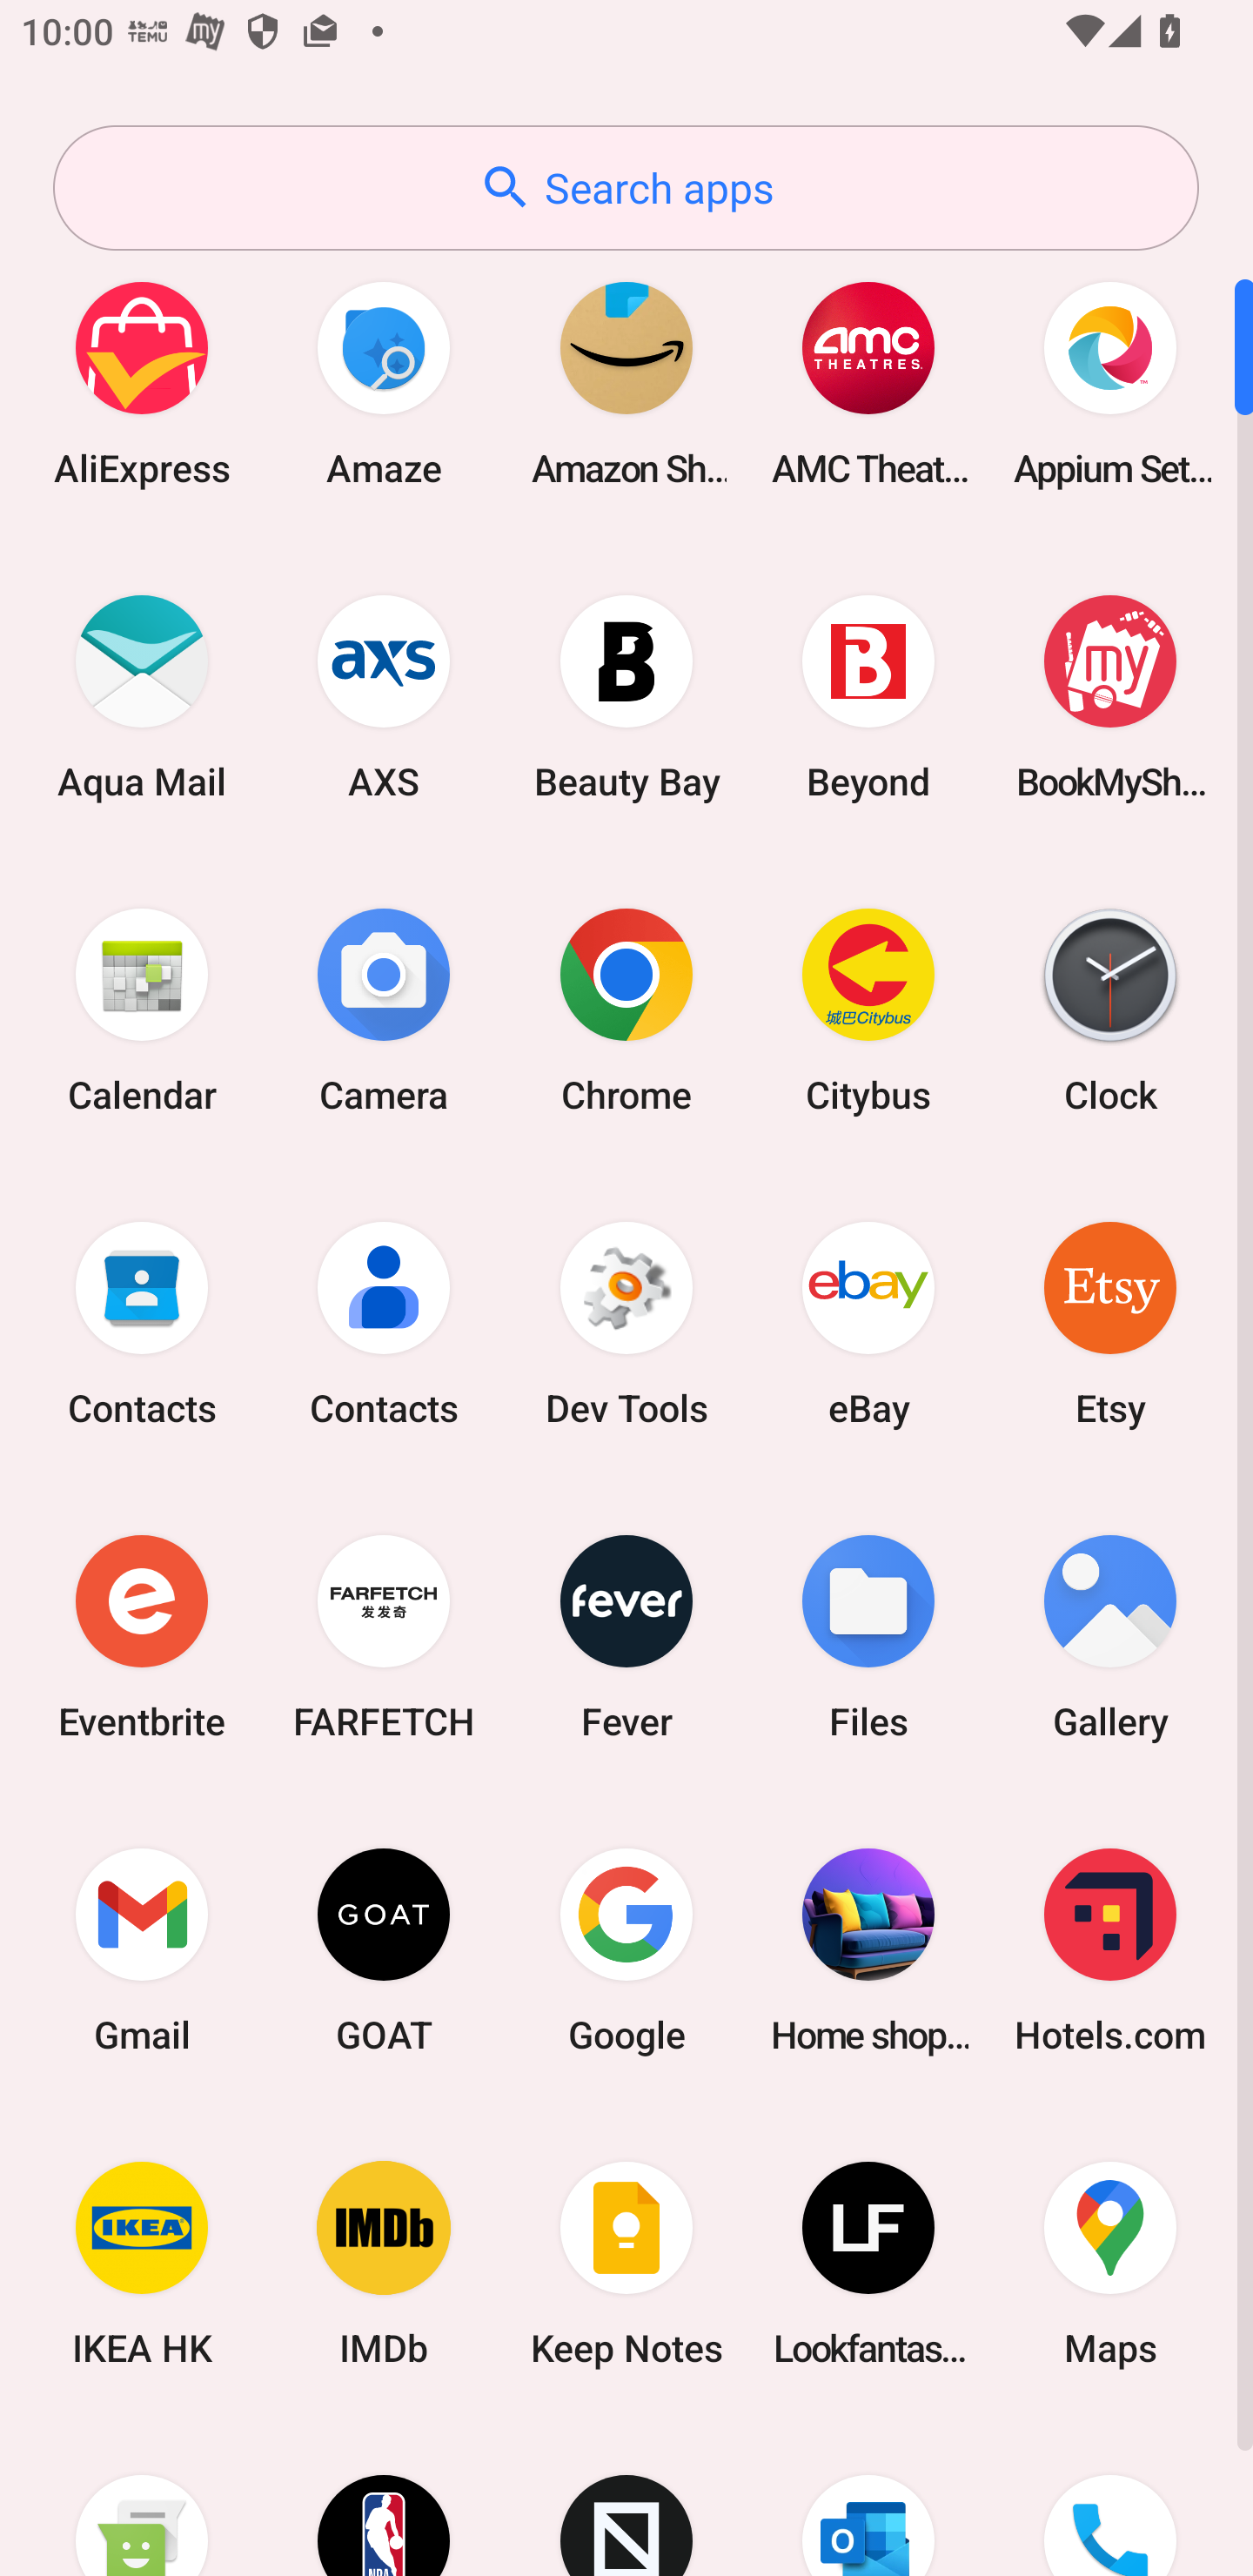 Image resolution: width=1253 pixels, height=2576 pixels. What do you see at coordinates (142, 1323) in the screenshot?
I see `Contacts` at bounding box center [142, 1323].